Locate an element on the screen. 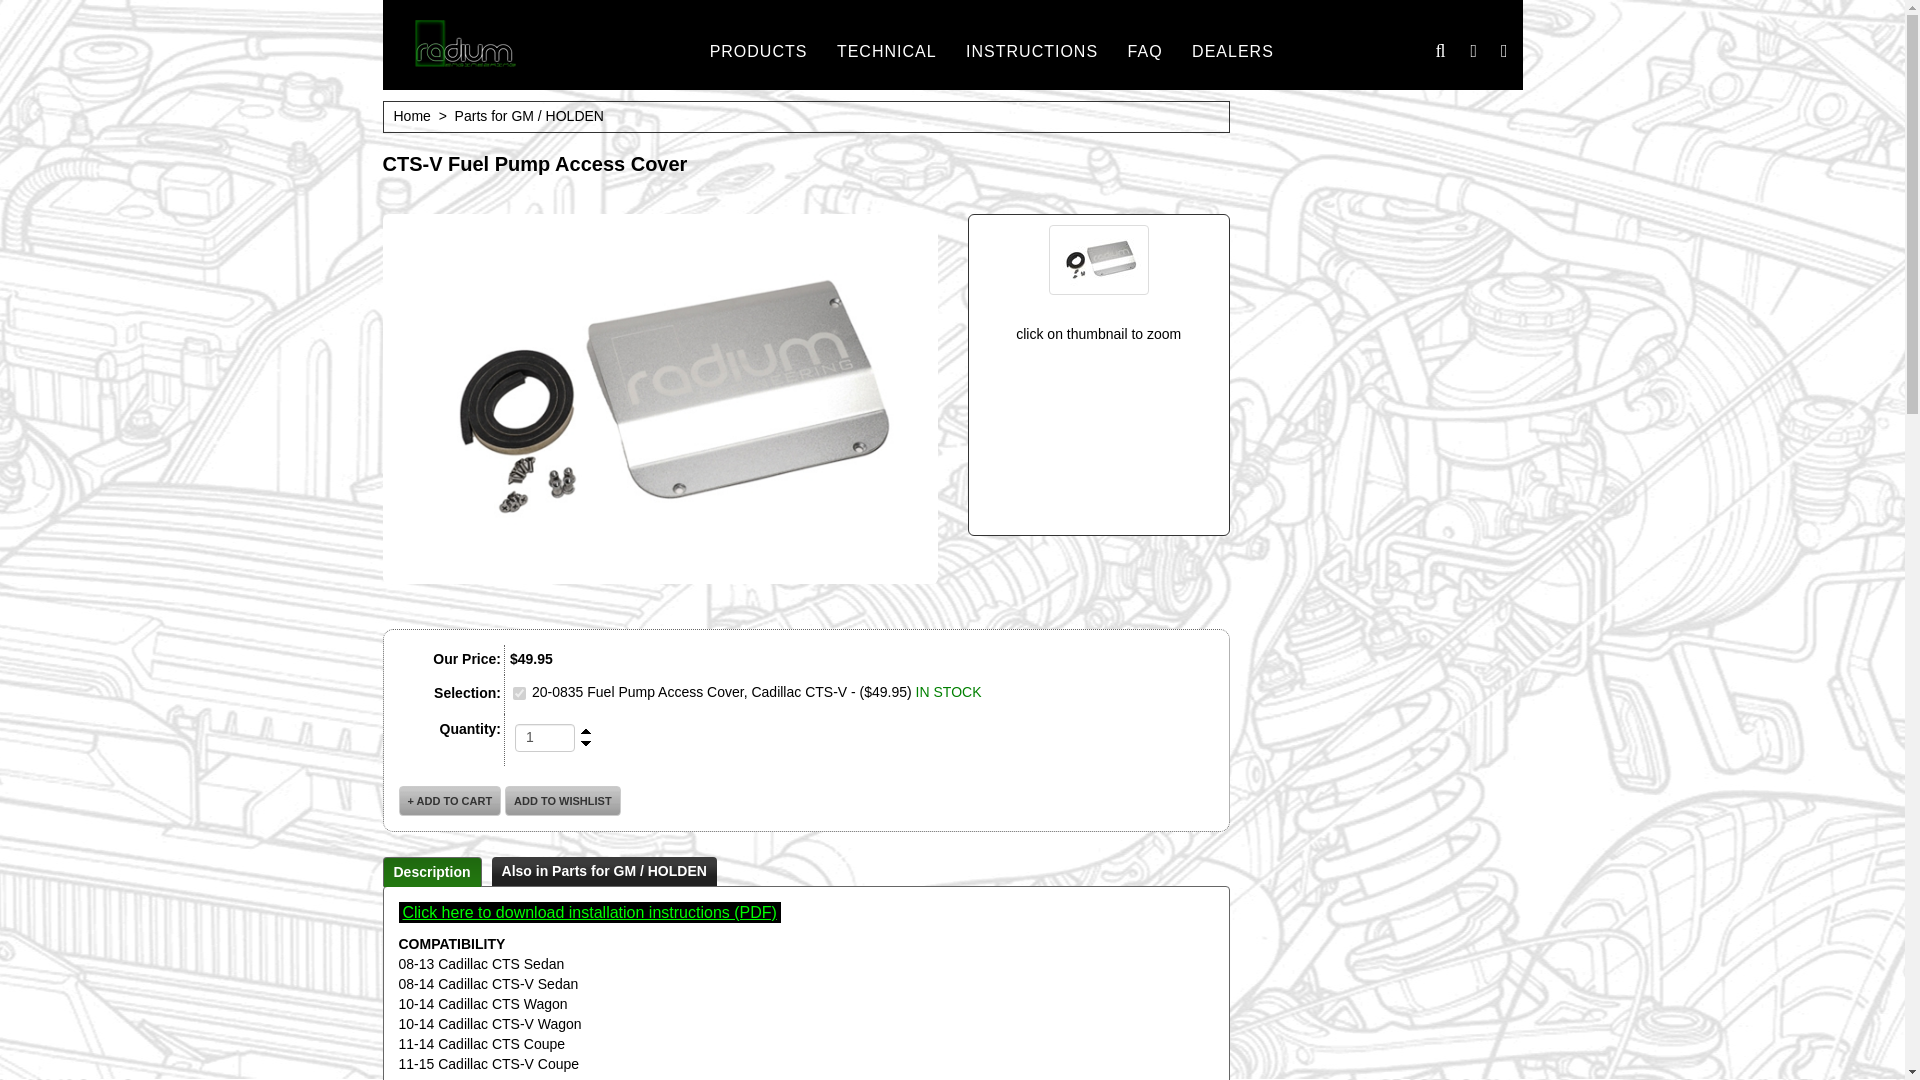 This screenshot has width=1920, height=1080. 1 is located at coordinates (544, 737).